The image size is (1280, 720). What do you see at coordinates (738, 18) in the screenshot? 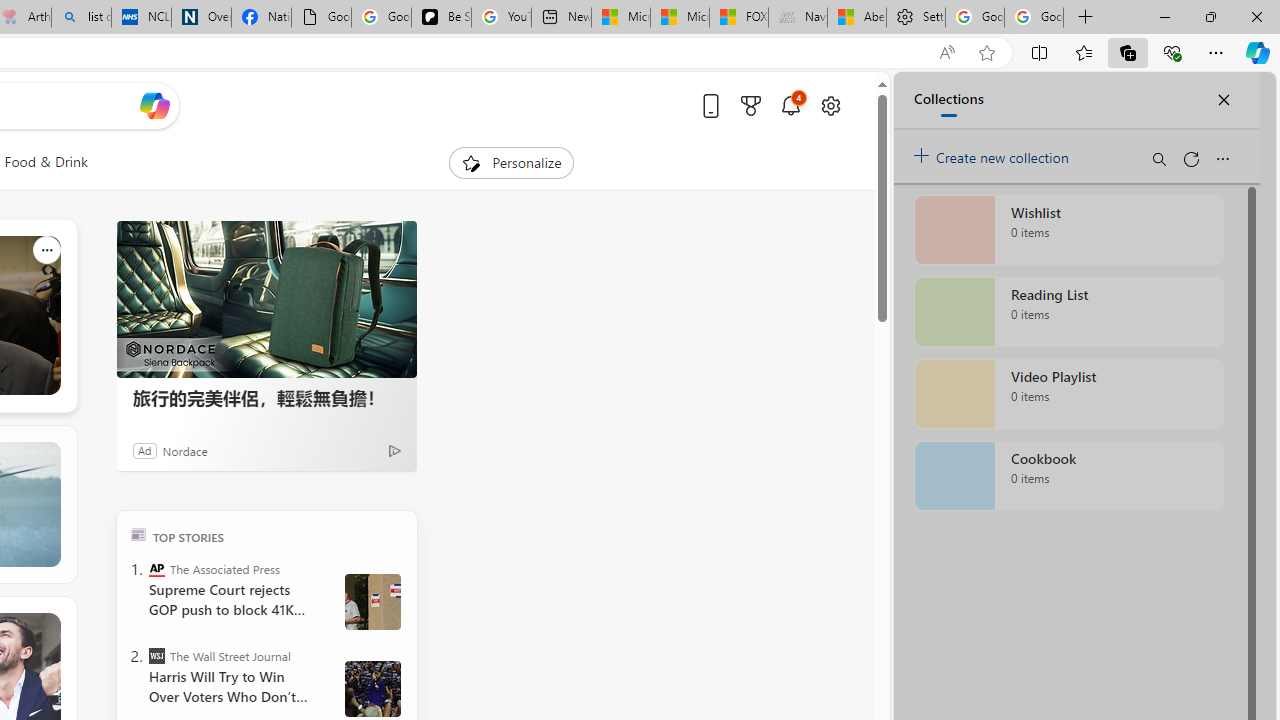
I see `FOX News - MSN` at bounding box center [738, 18].